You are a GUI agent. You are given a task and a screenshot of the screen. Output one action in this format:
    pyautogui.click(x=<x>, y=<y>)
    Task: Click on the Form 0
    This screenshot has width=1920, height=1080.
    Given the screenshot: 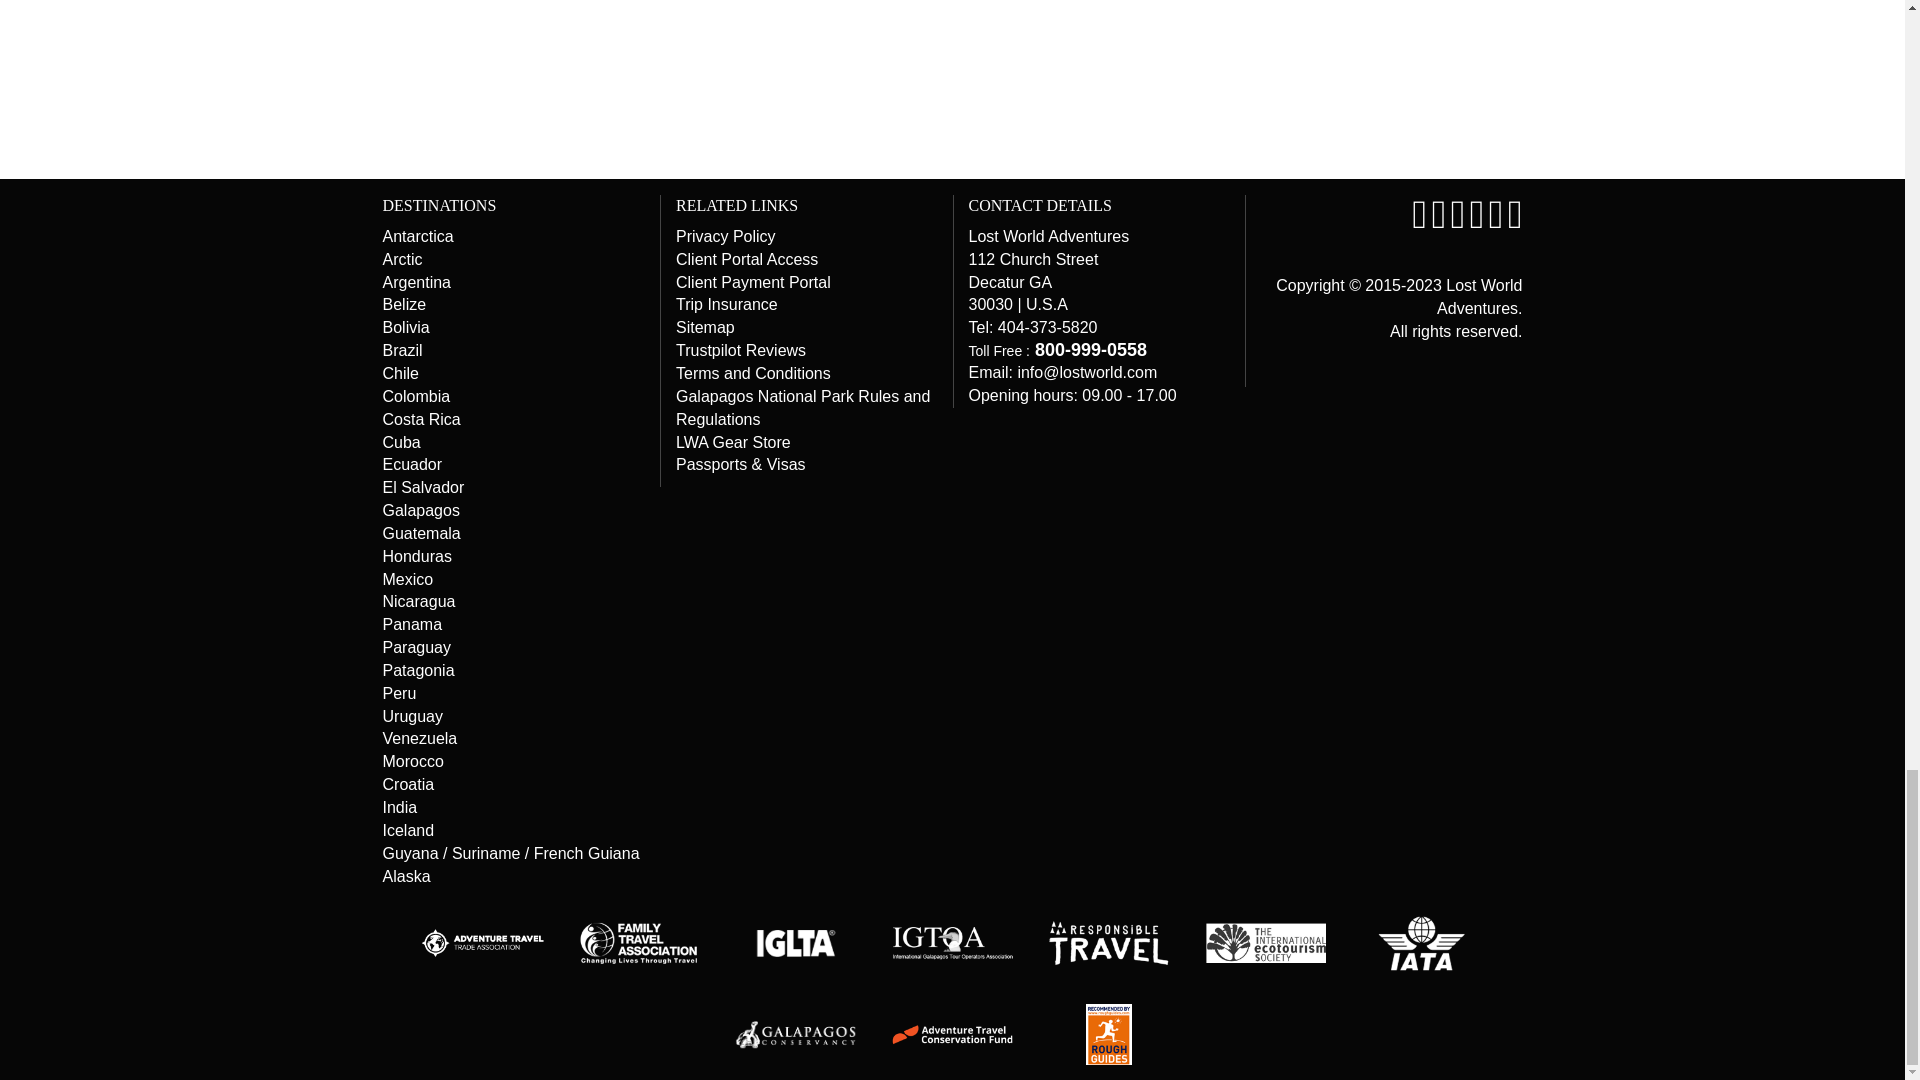 What is the action you would take?
    pyautogui.click(x=1322, y=86)
    